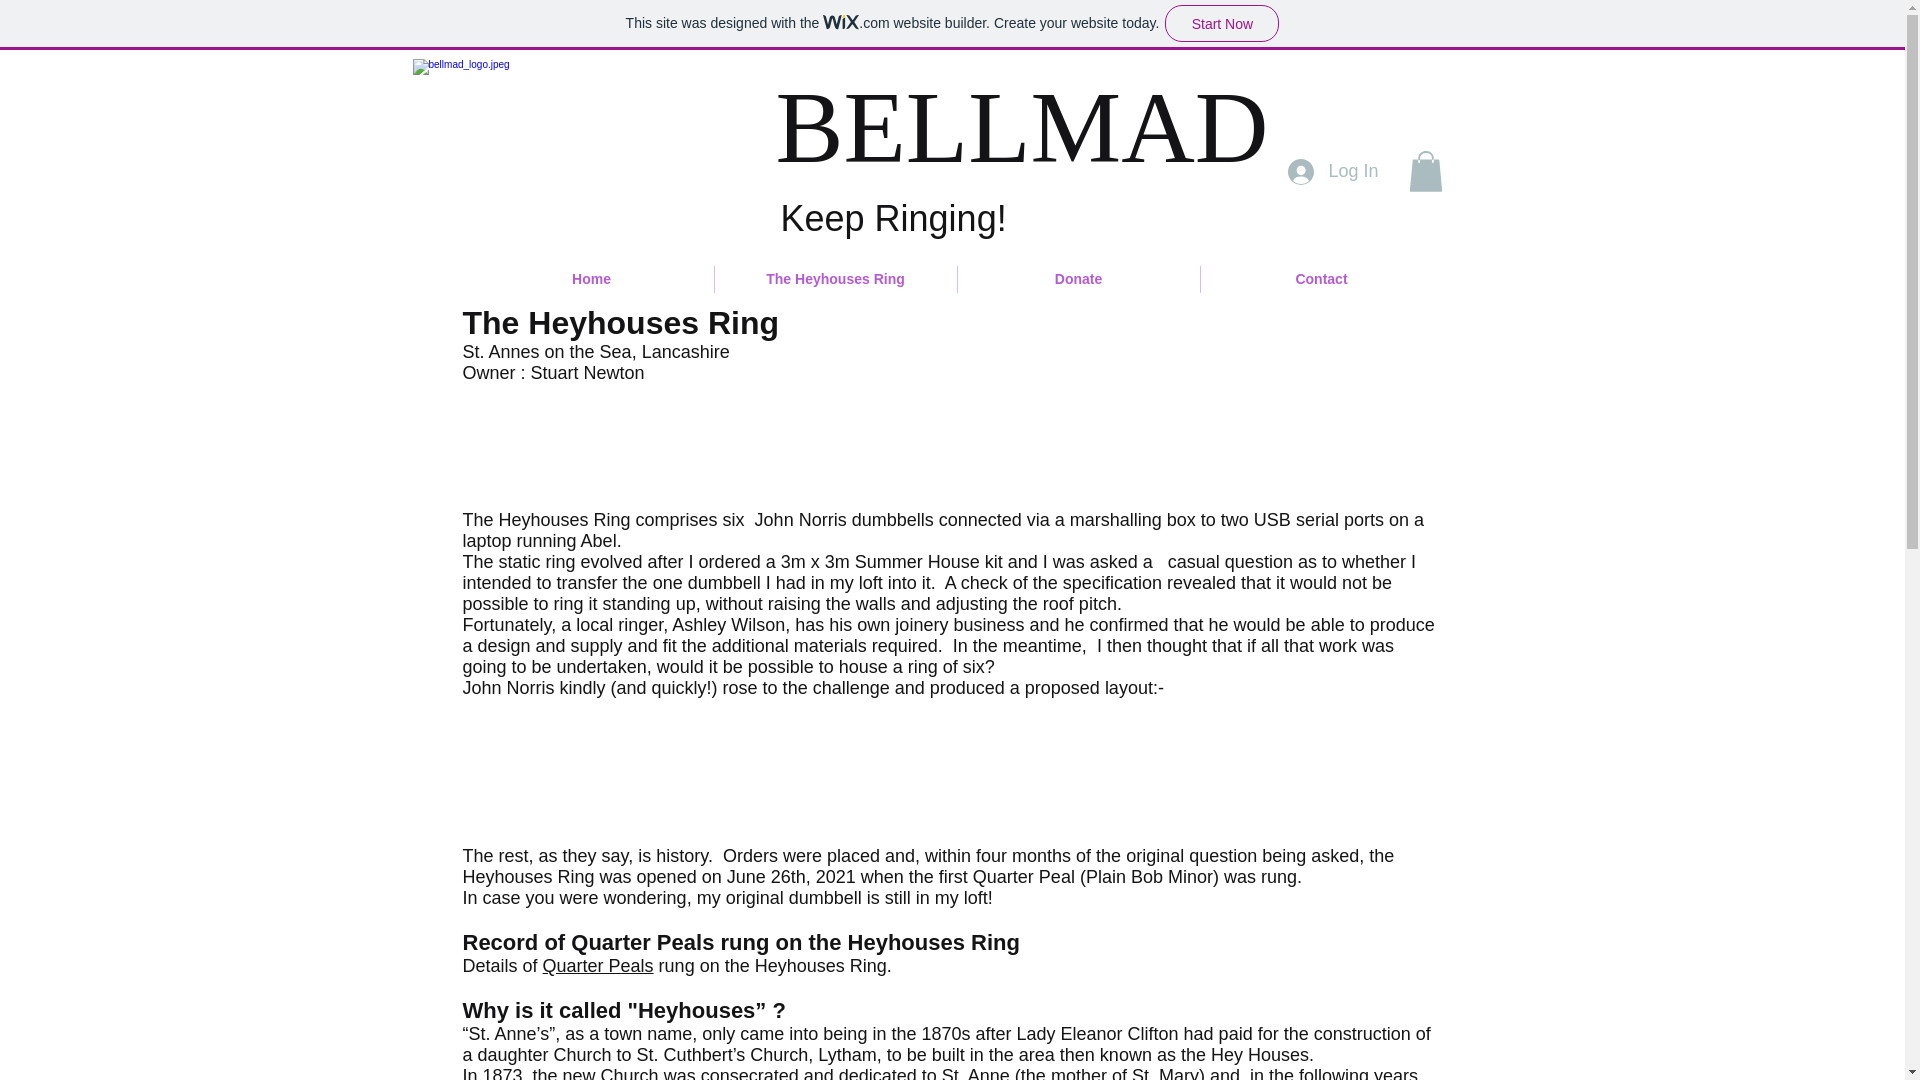 Image resolution: width=1920 pixels, height=1080 pixels. I want to click on BELLMAD, so click(1022, 127).